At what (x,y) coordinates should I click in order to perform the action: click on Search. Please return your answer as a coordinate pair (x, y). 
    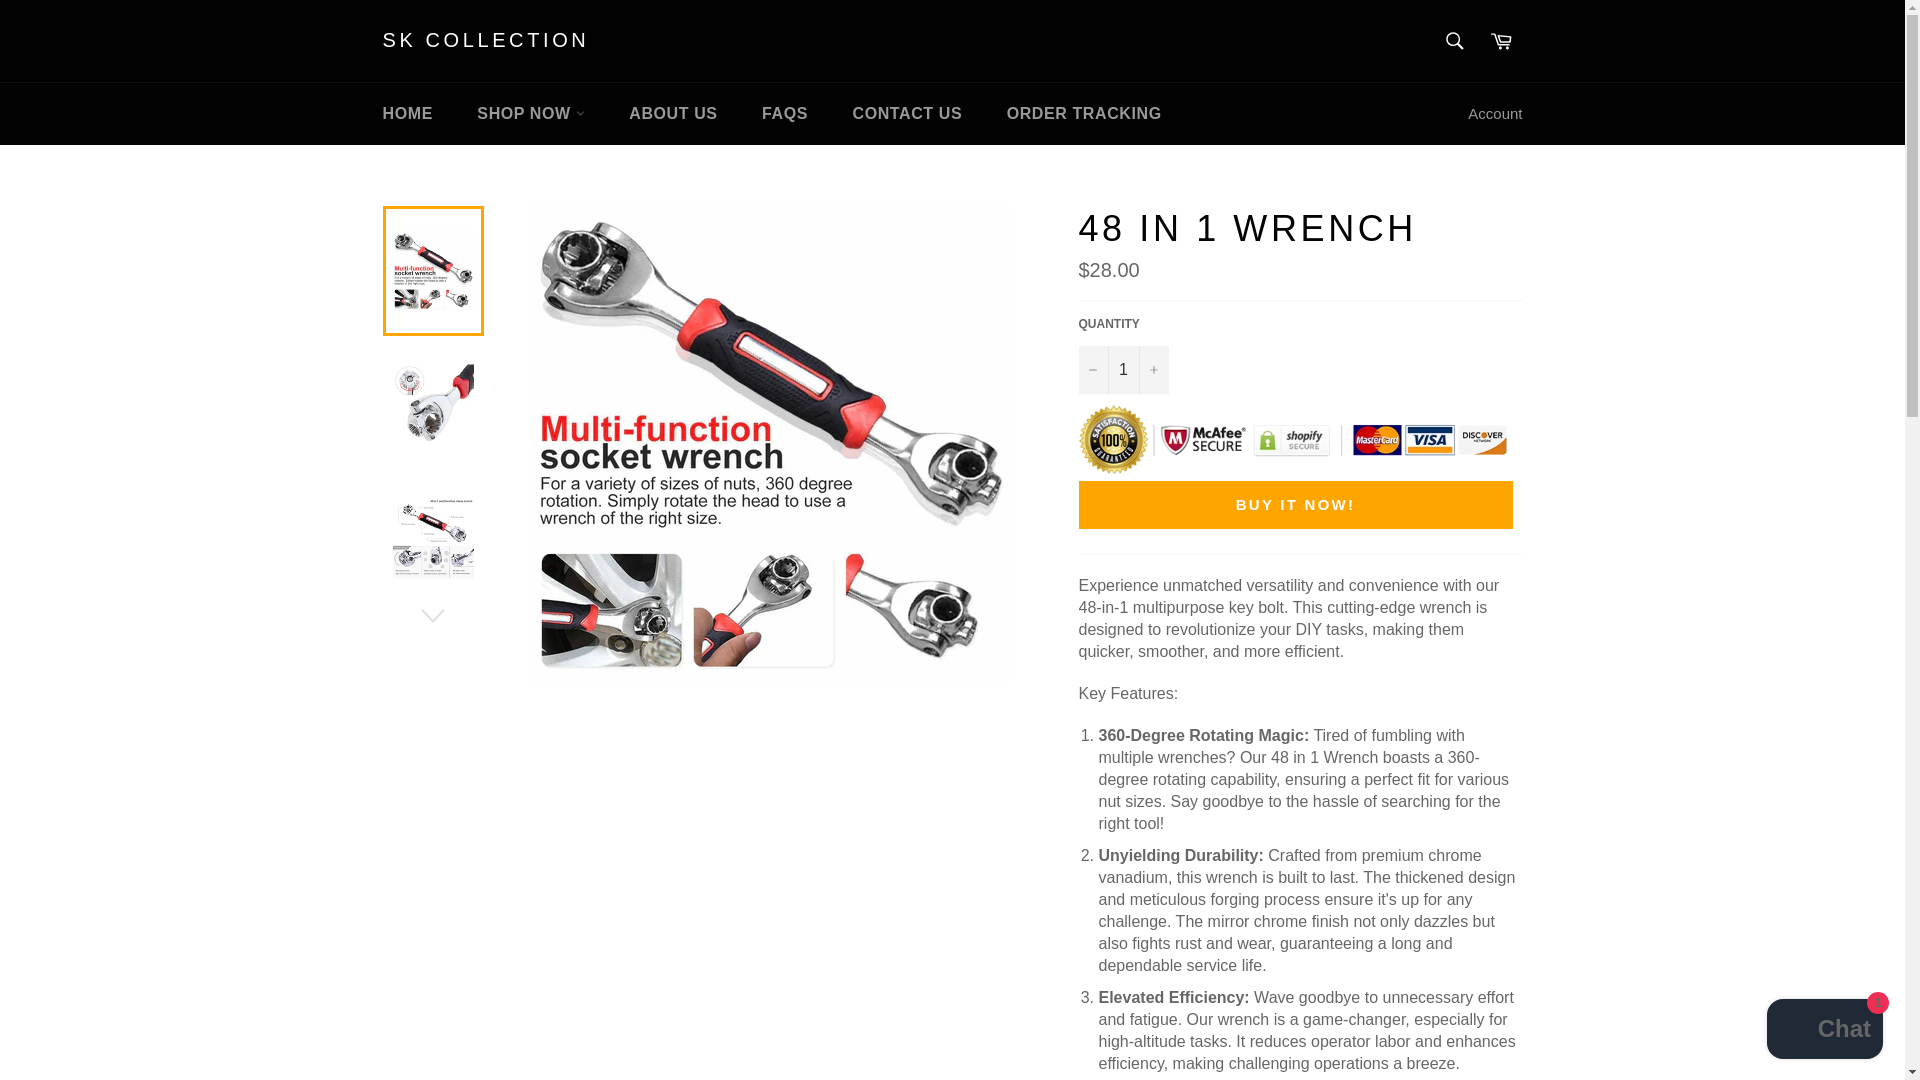
    Looking at the image, I should click on (1455, 40).